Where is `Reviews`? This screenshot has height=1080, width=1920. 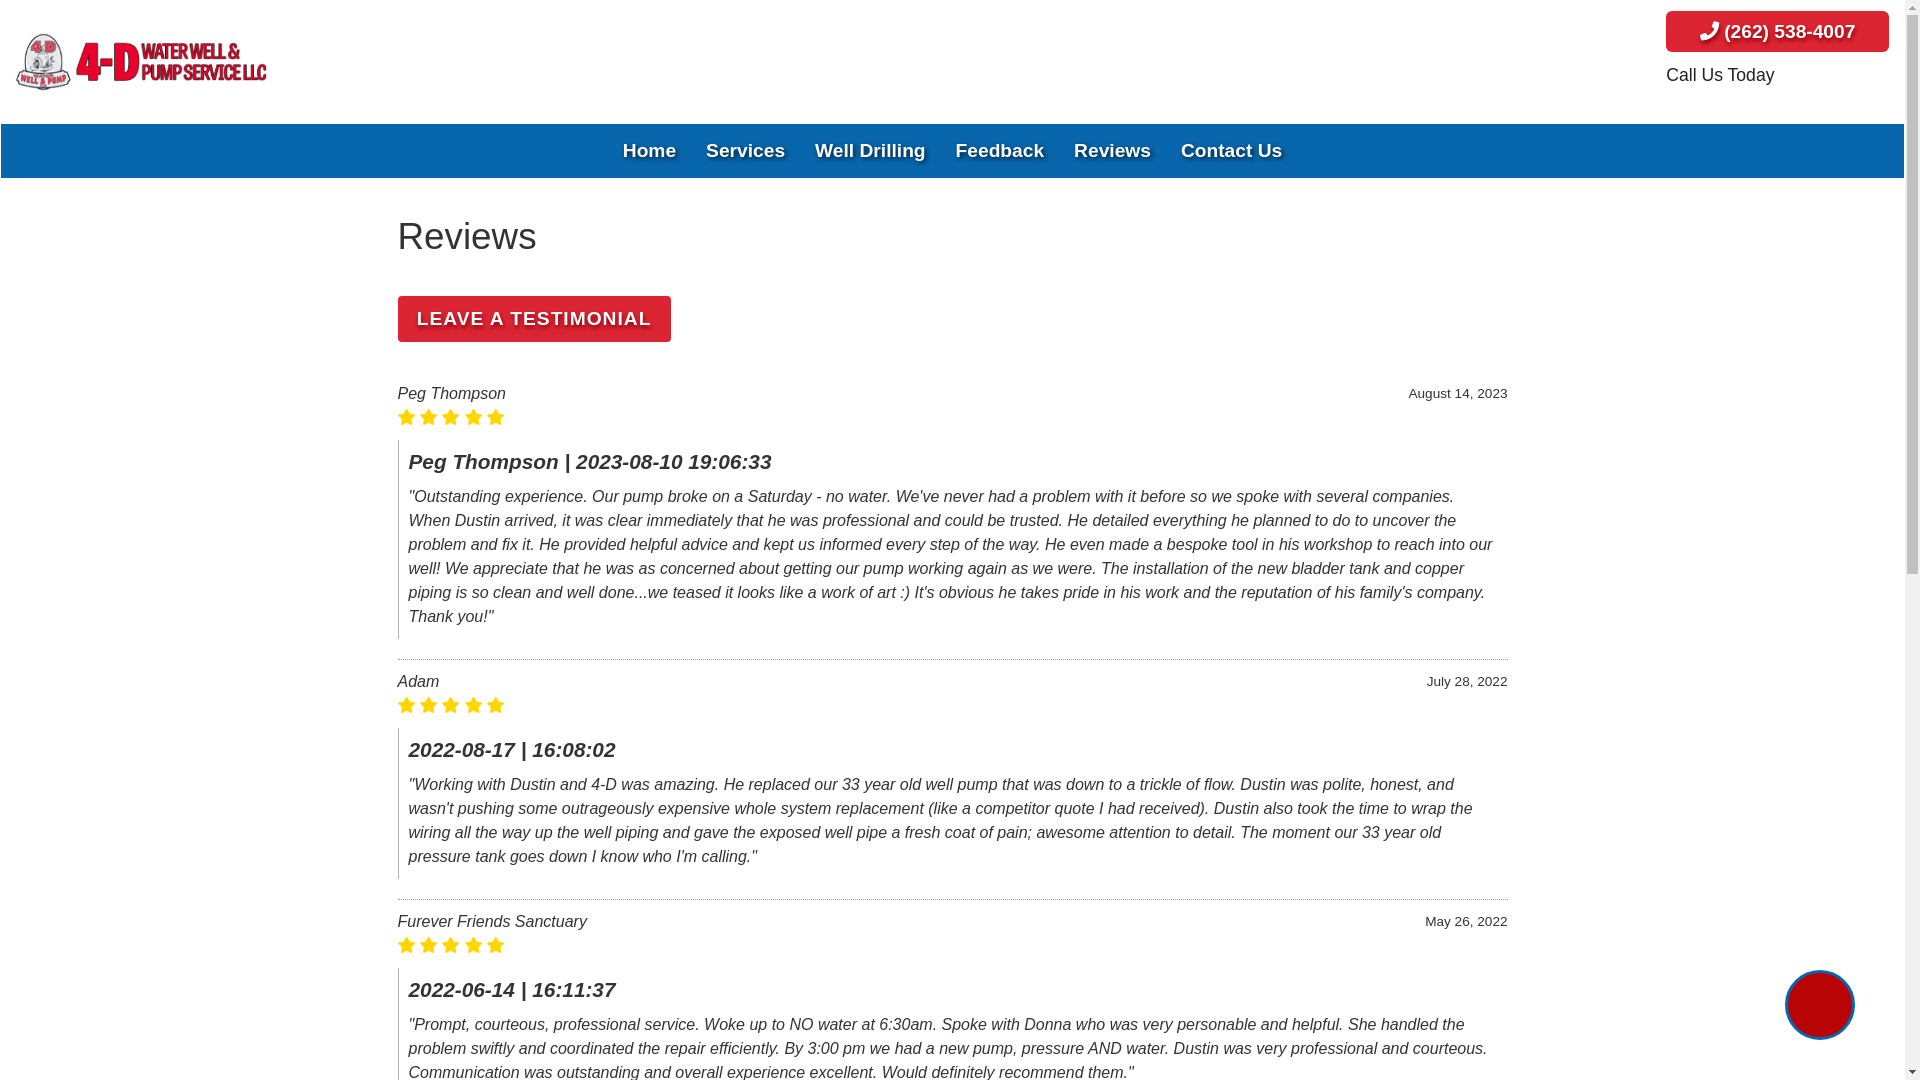 Reviews is located at coordinates (1112, 151).